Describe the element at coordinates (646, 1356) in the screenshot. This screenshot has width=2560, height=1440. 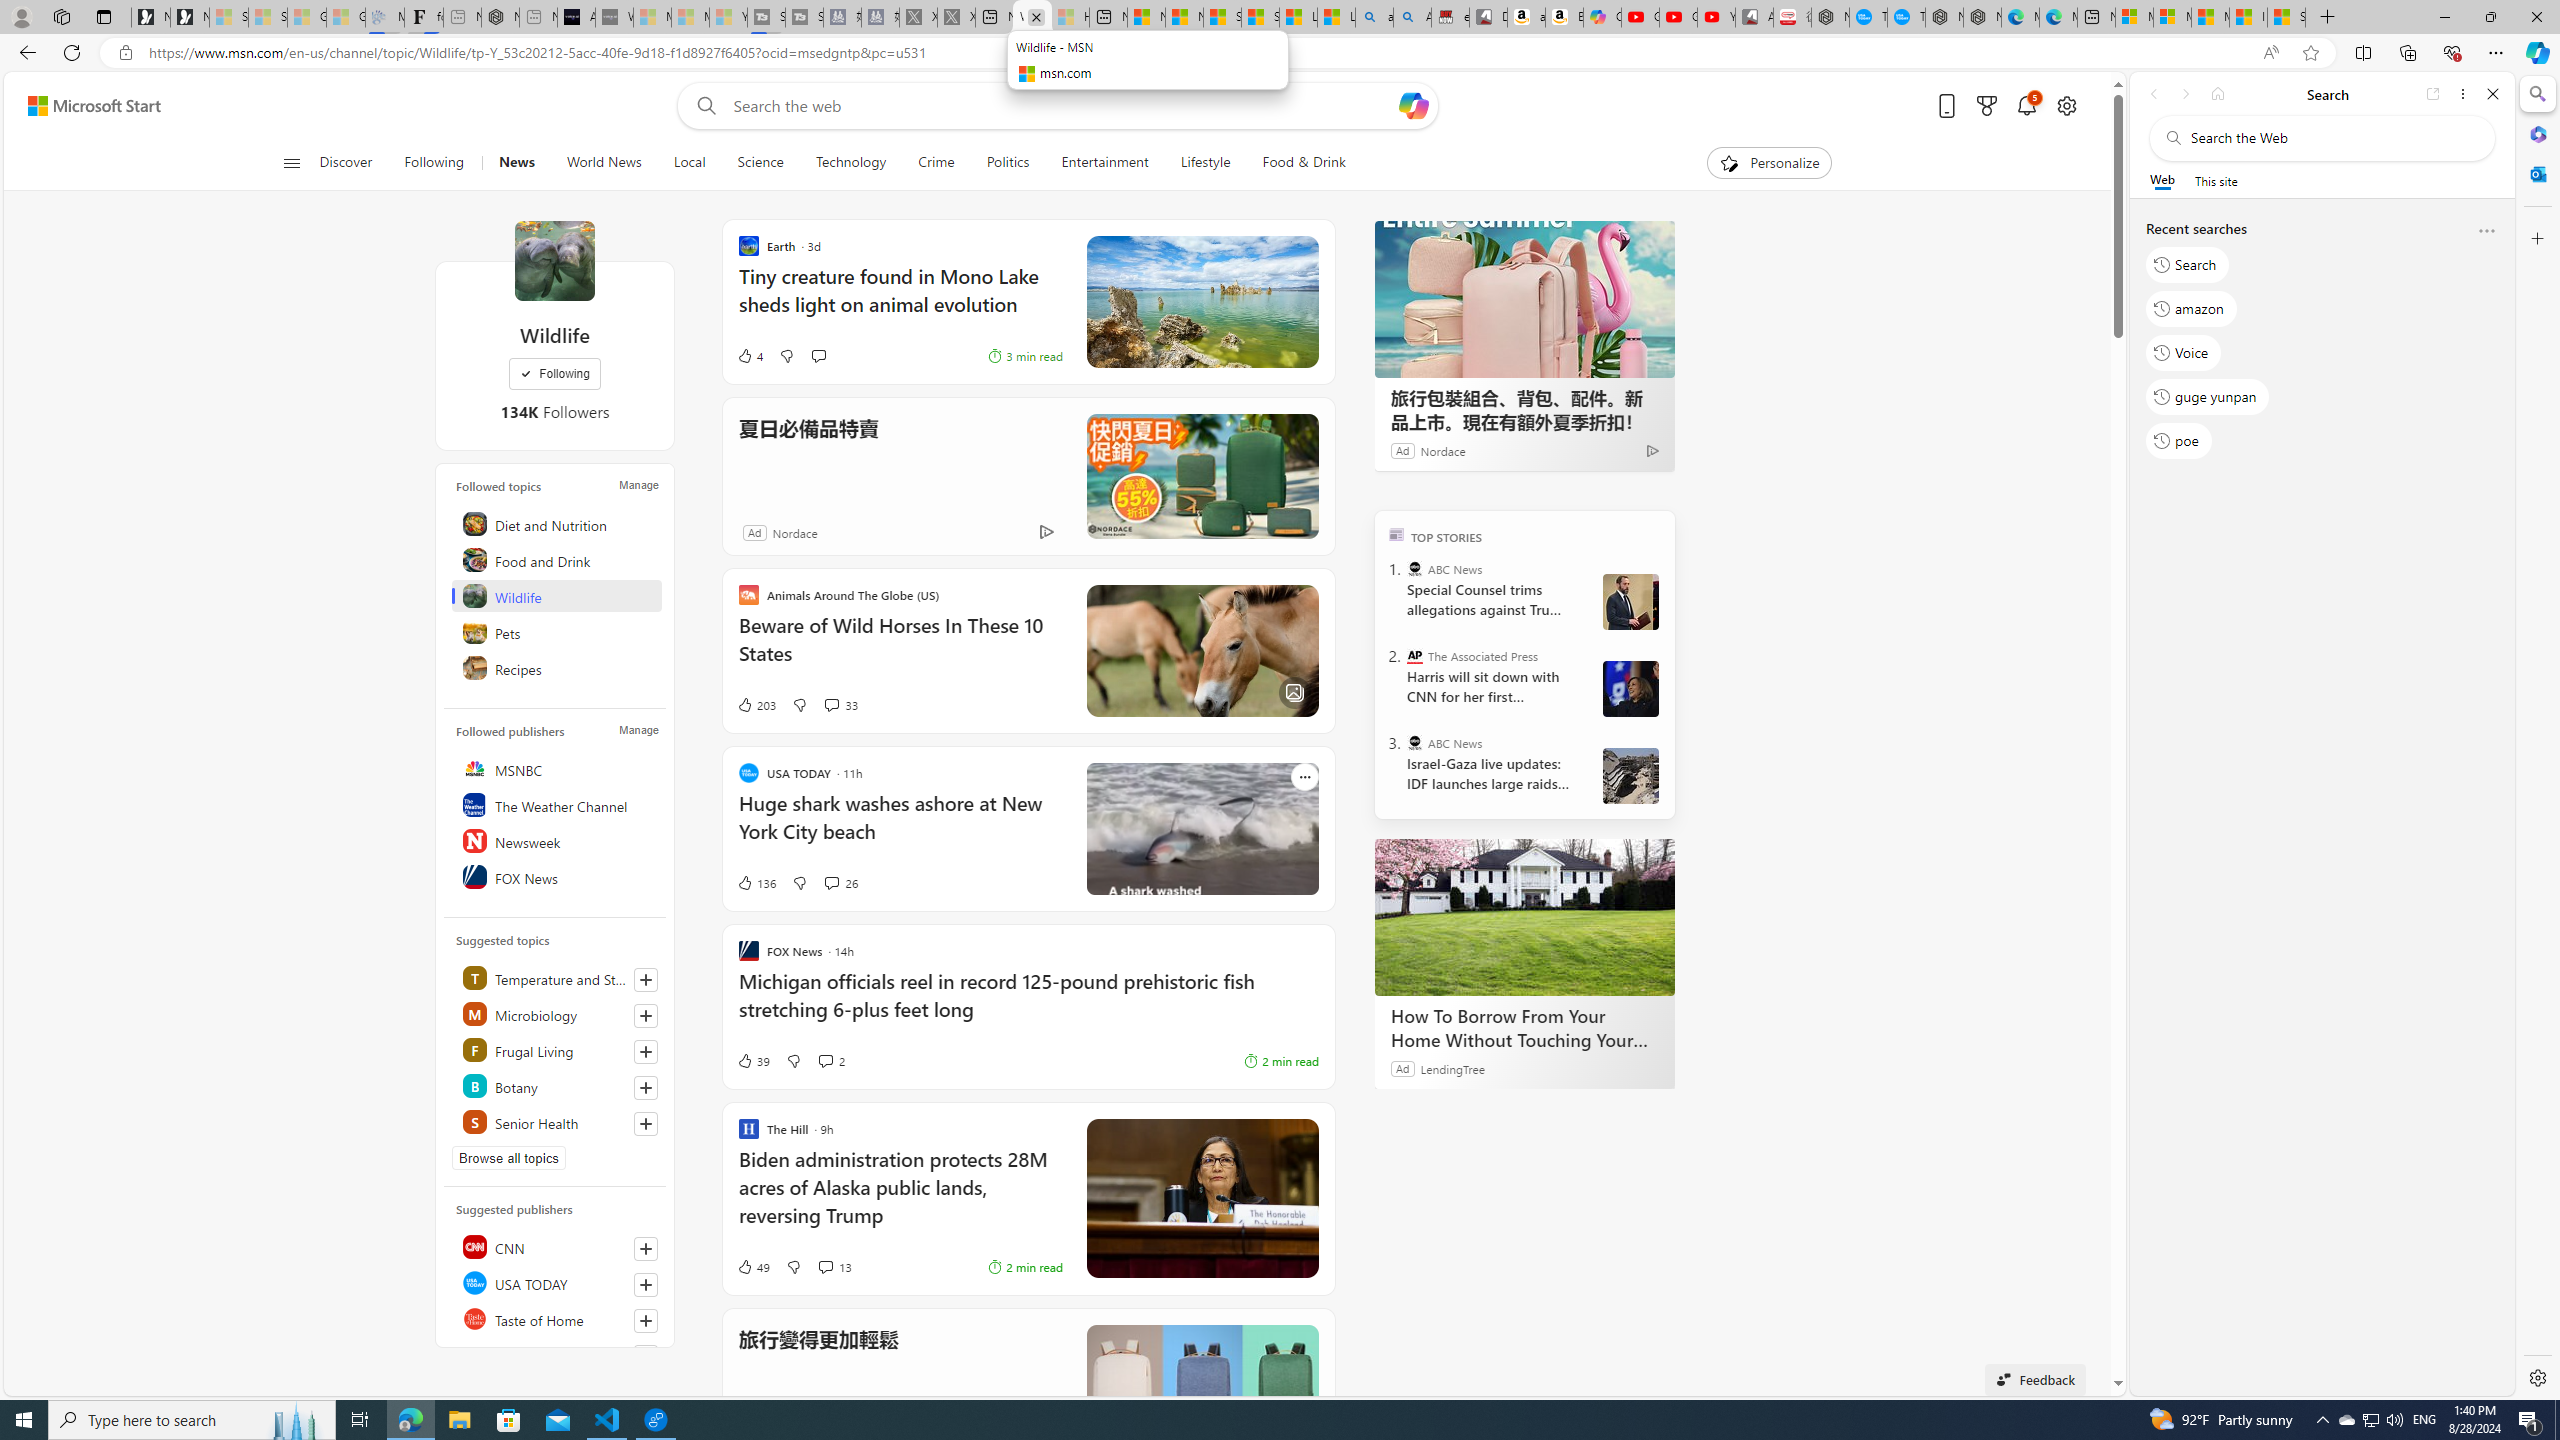
I see `Follow this source` at that location.